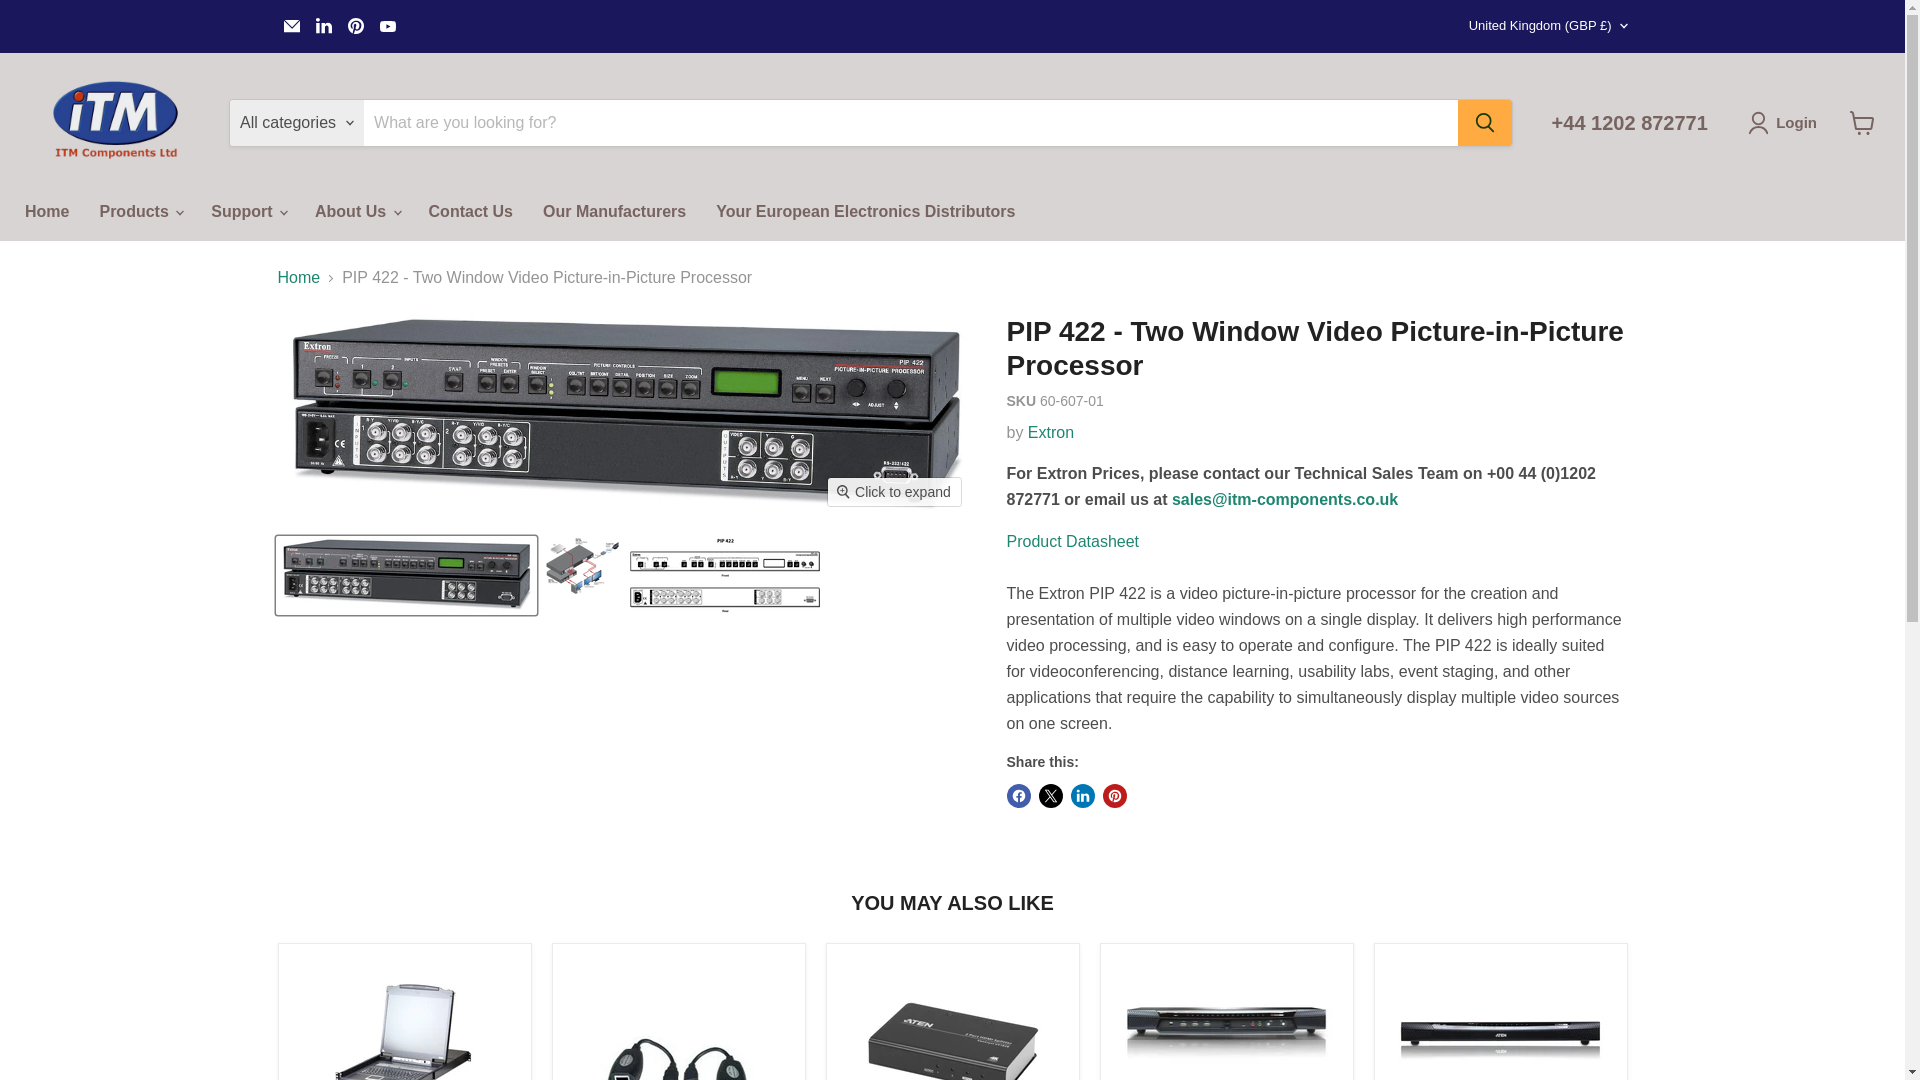  Describe the element at coordinates (292, 25) in the screenshot. I see `Email ITM Components` at that location.